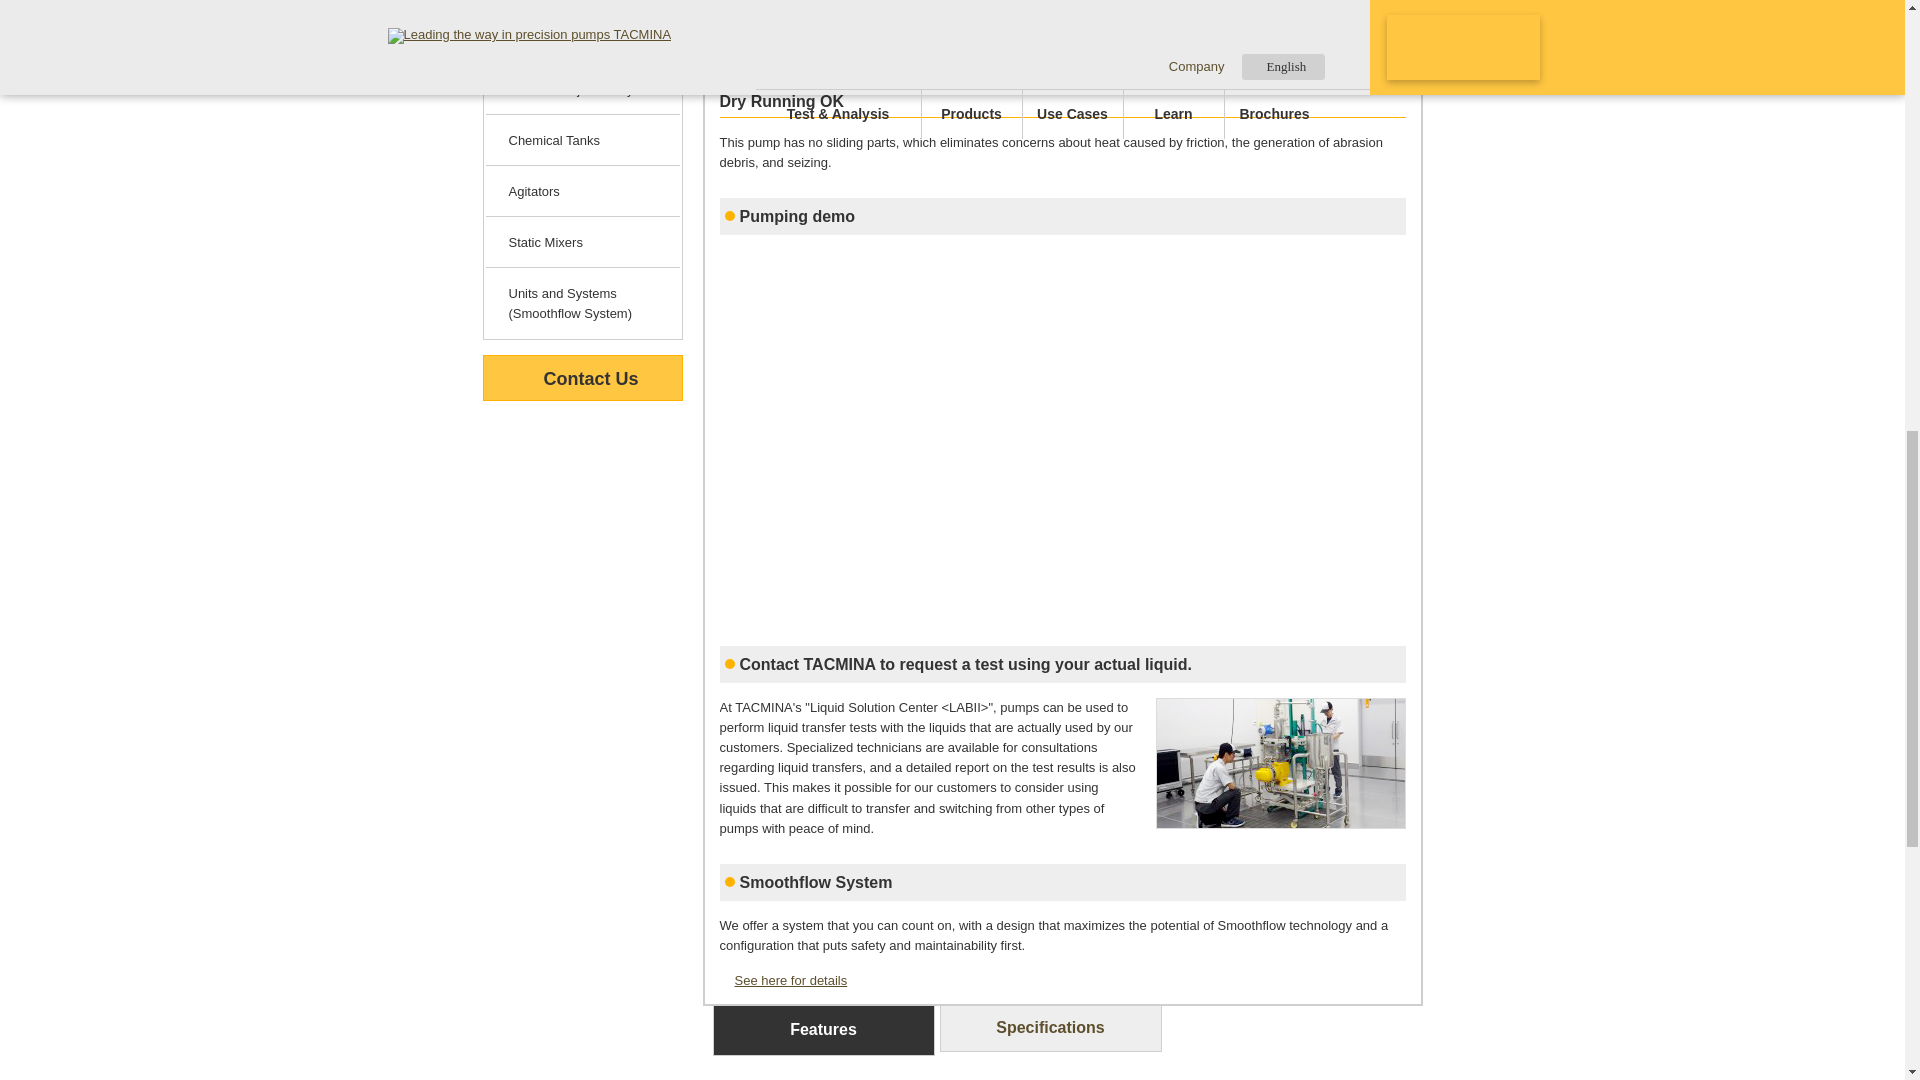 The width and height of the screenshot is (1920, 1080). What do you see at coordinates (784, 980) in the screenshot?
I see `See here for details` at bounding box center [784, 980].